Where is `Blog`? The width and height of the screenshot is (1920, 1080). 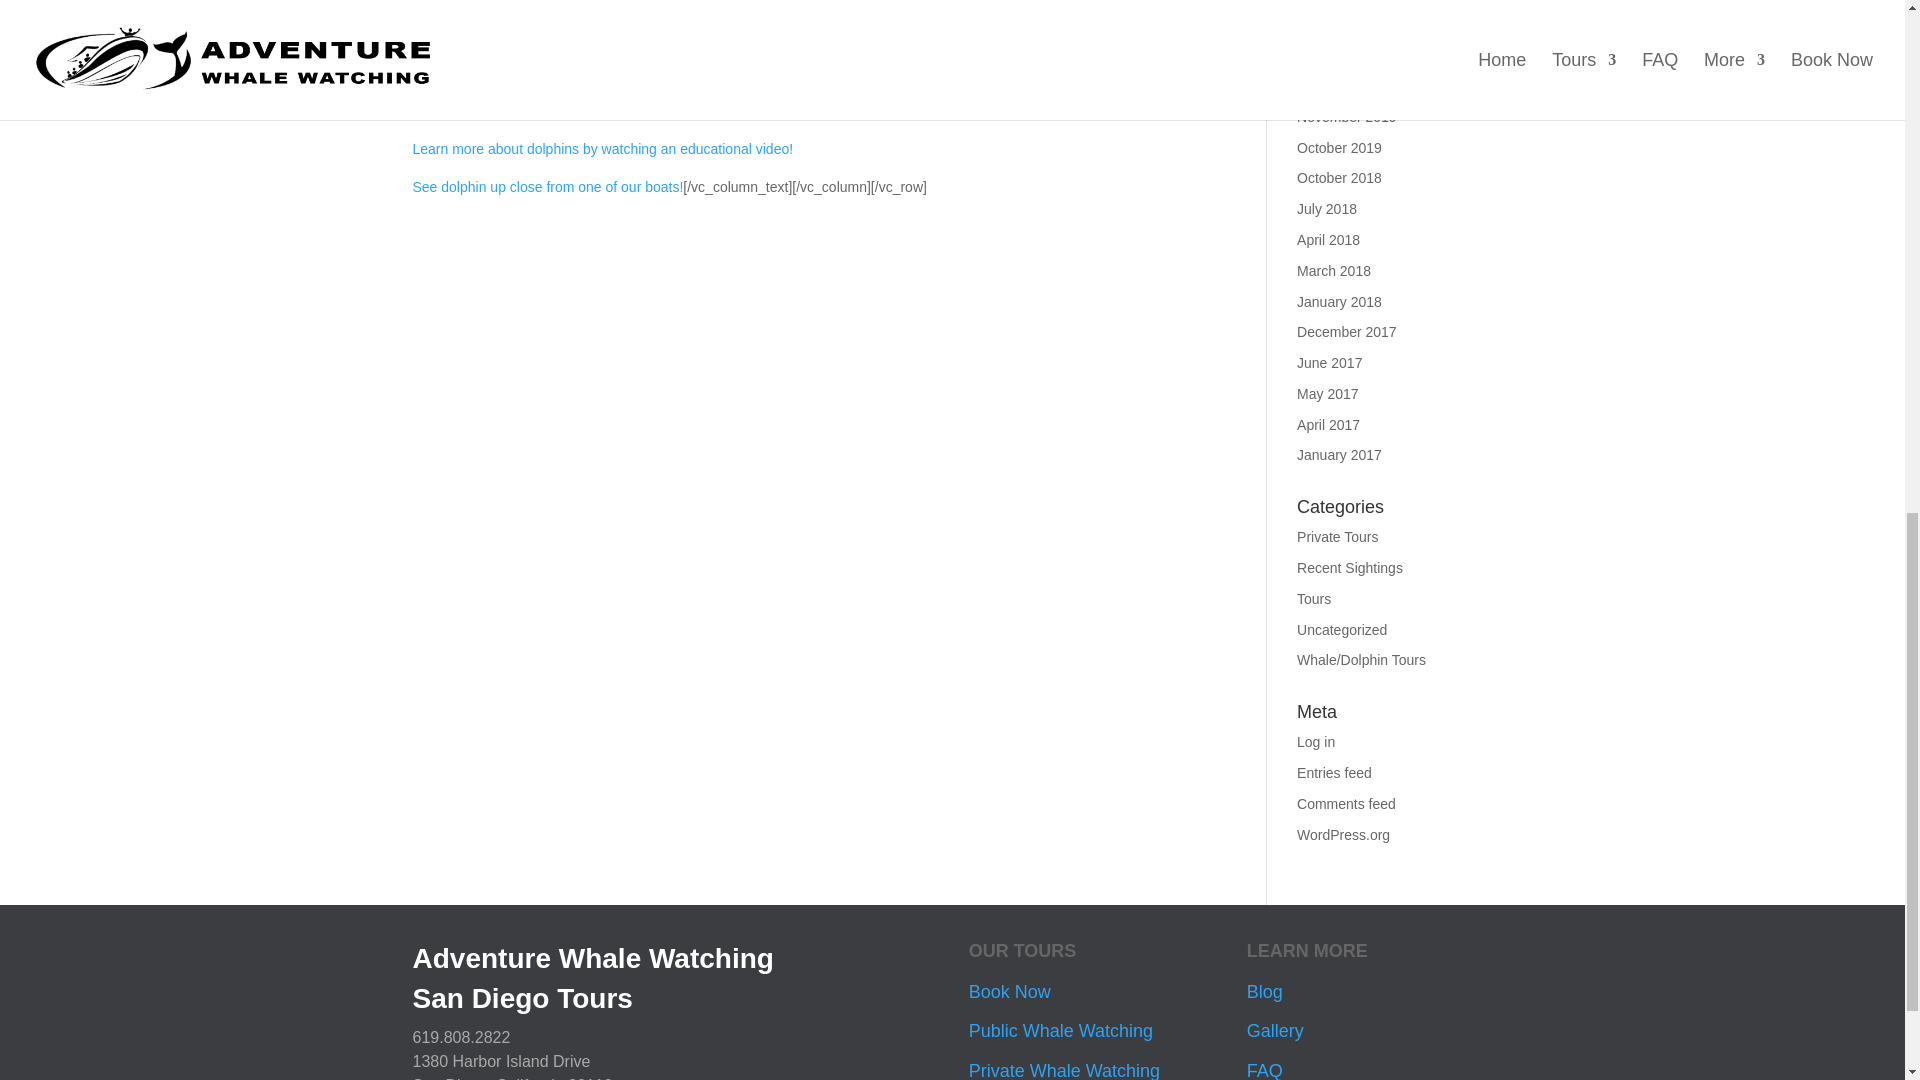 Blog is located at coordinates (1264, 992).